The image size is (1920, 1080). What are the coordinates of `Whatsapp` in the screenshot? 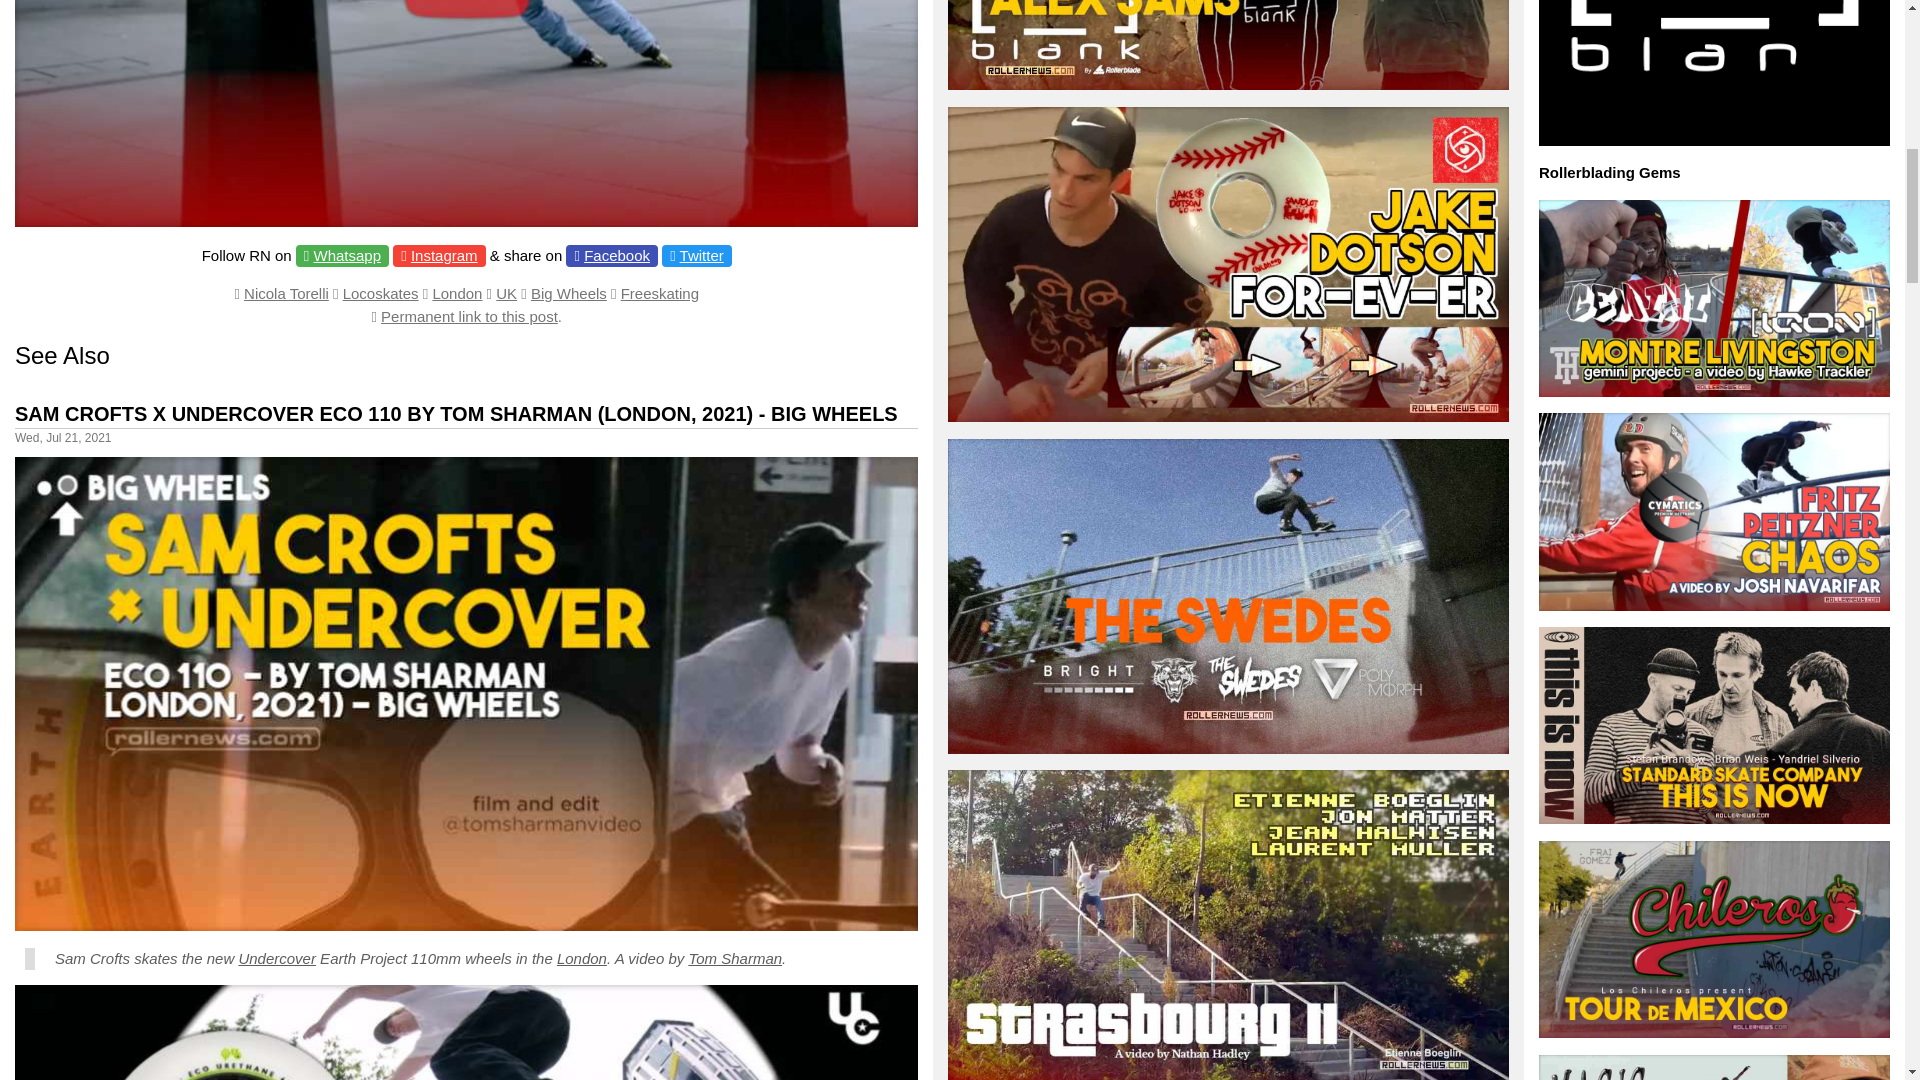 It's located at (348, 255).